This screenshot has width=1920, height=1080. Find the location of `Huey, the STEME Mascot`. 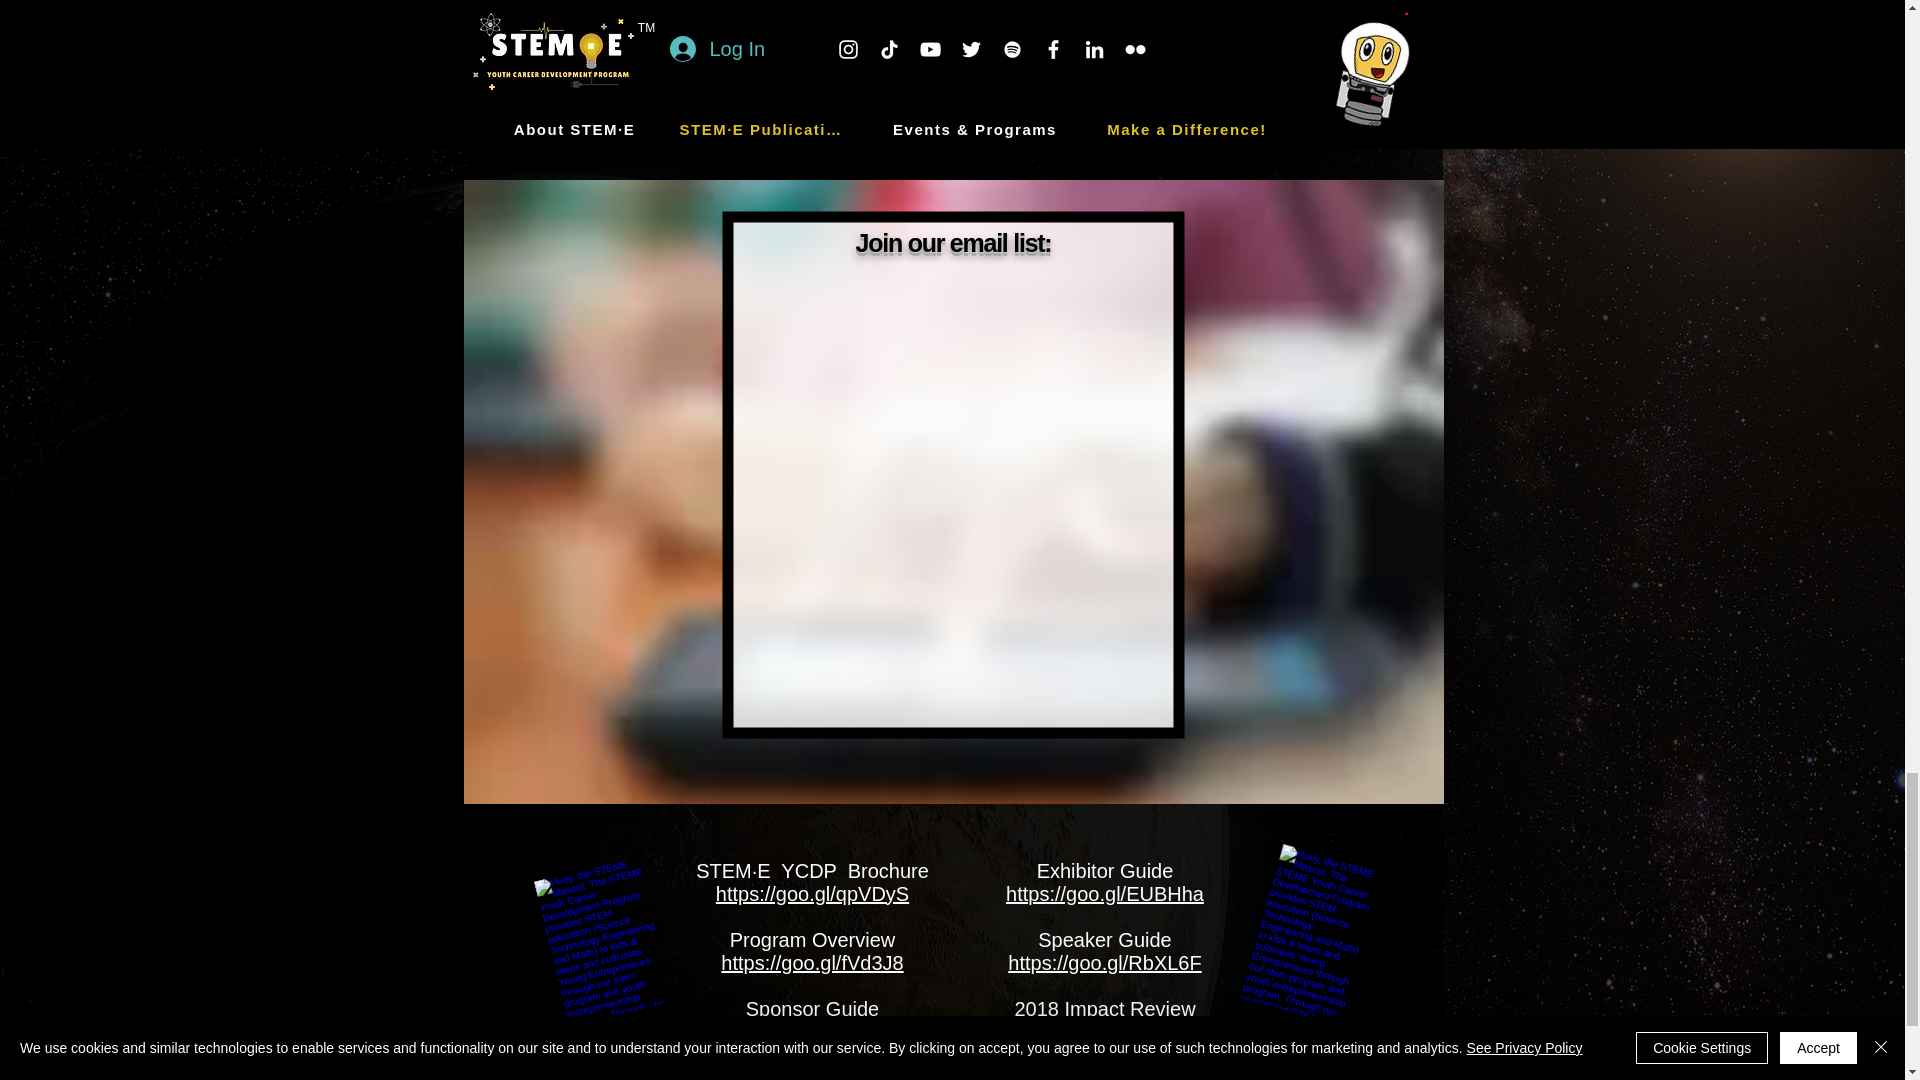

Huey, the STEME Mascot is located at coordinates (587, 930).